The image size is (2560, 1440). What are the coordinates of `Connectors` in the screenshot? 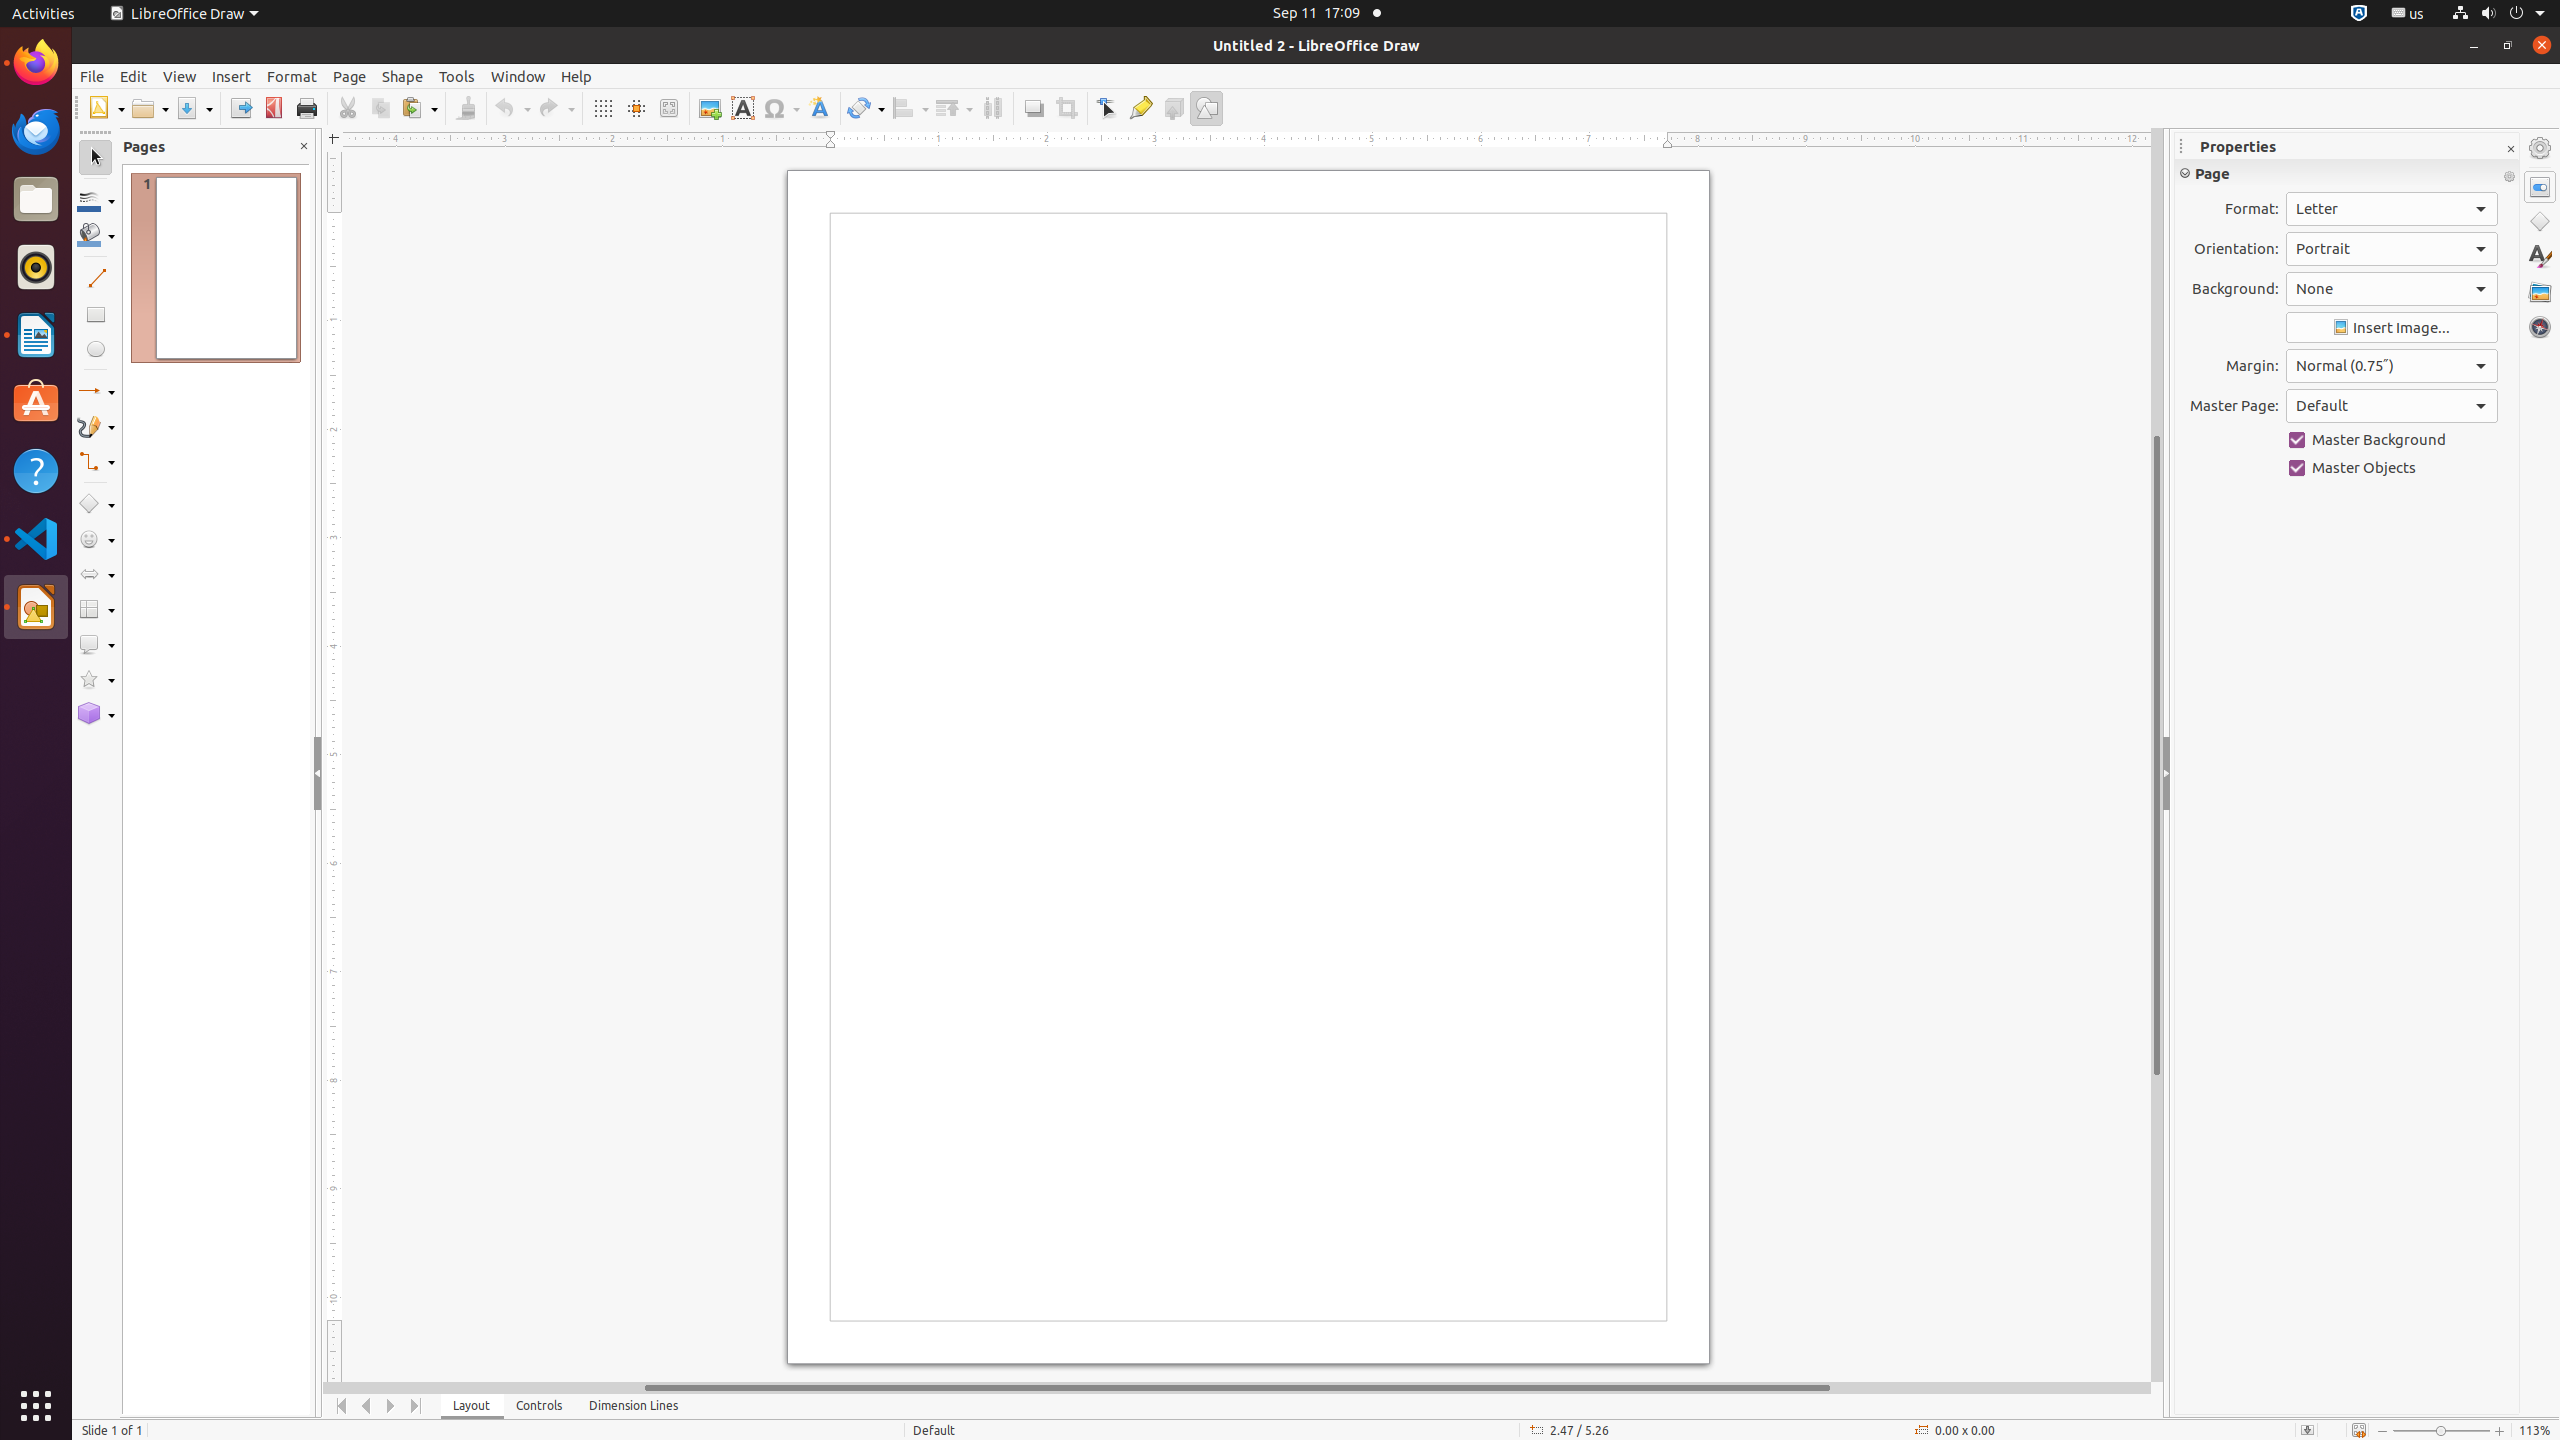 It's located at (96, 462).